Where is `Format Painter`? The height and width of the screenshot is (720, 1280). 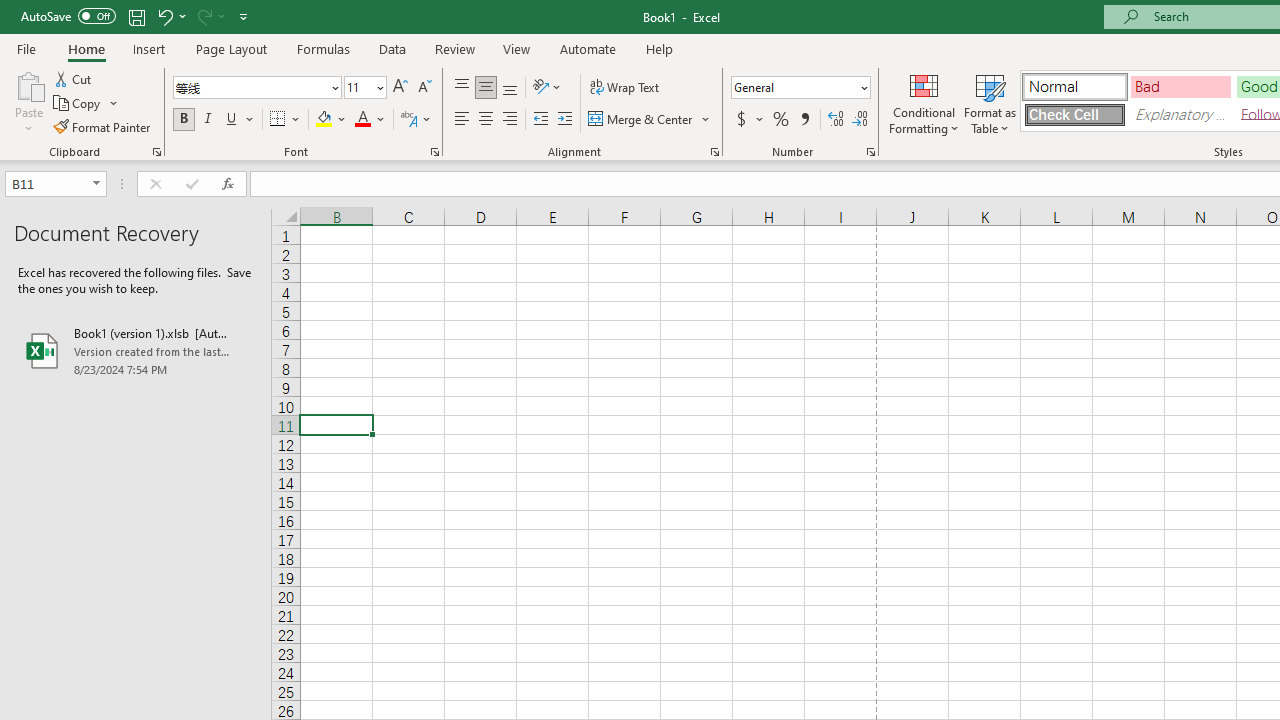 Format Painter is located at coordinates (103, 126).